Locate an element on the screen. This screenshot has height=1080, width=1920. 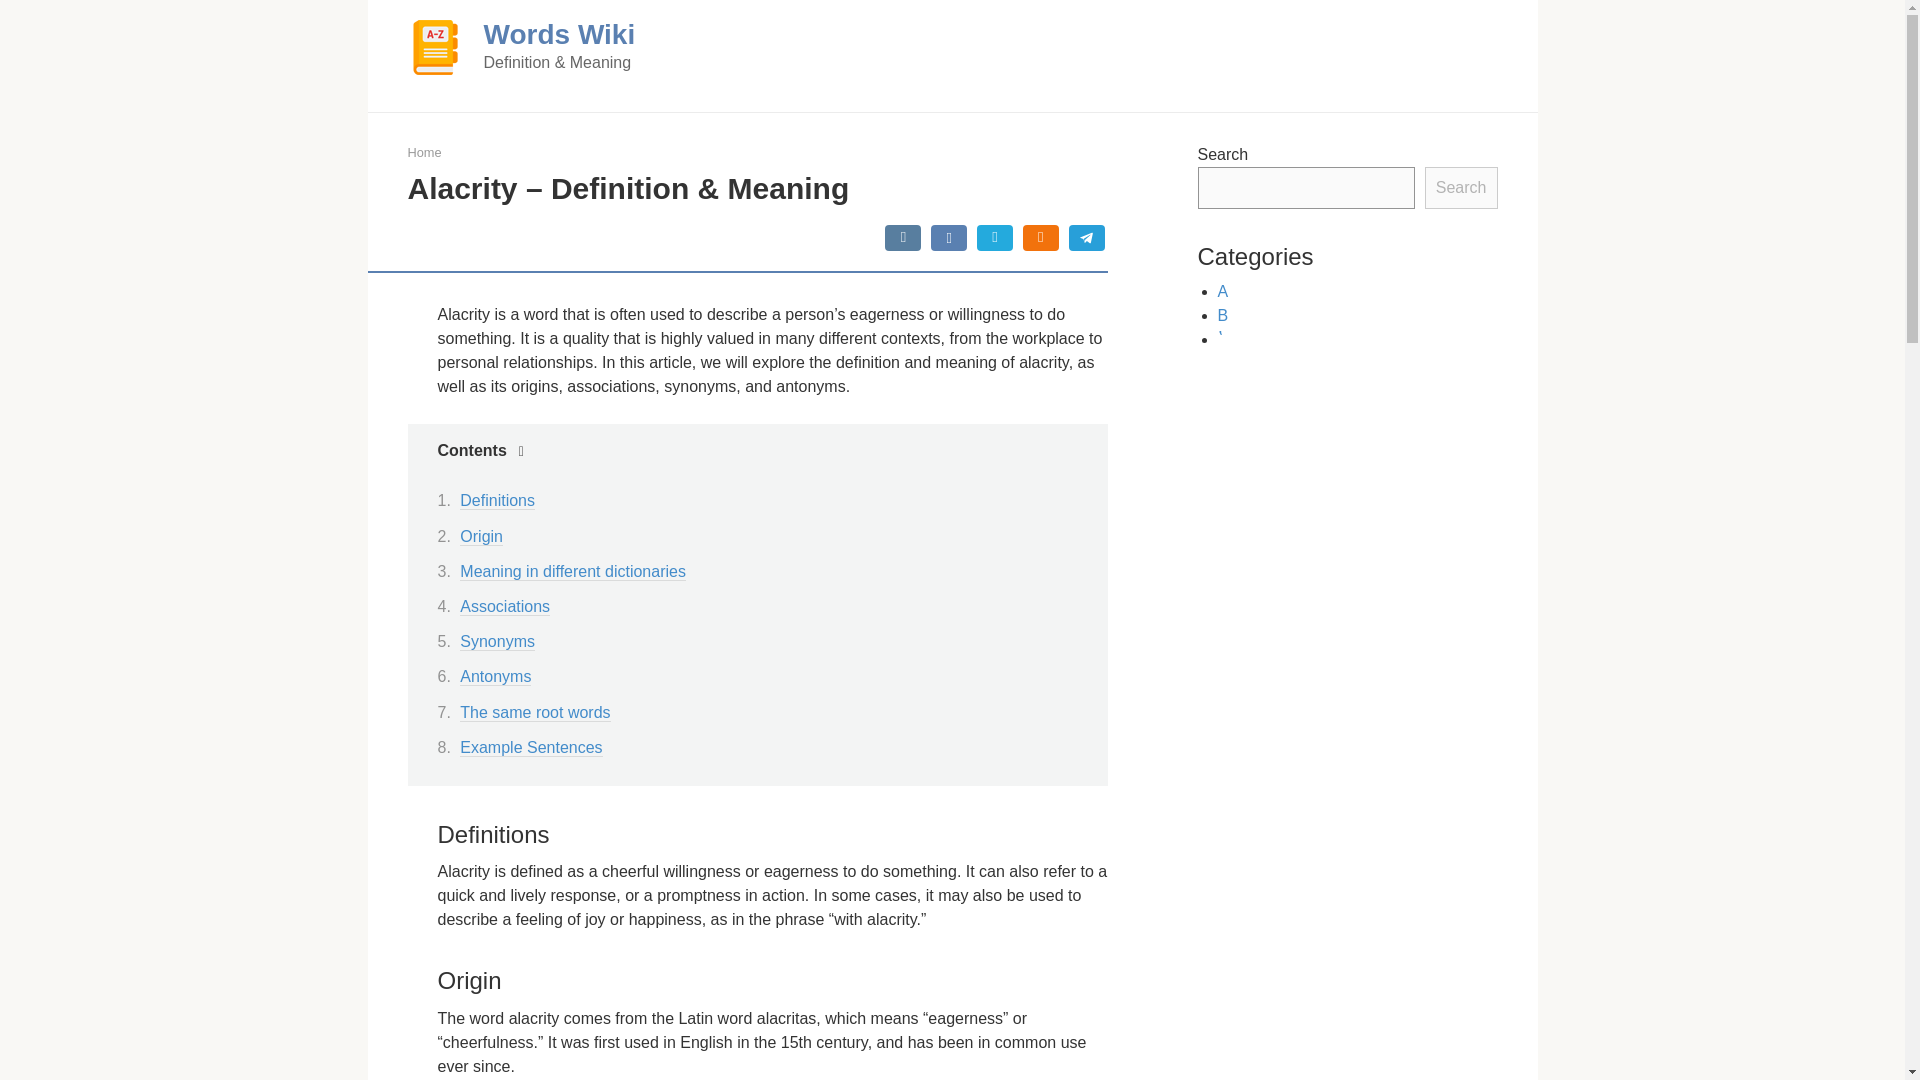
Search is located at coordinates (1460, 188).